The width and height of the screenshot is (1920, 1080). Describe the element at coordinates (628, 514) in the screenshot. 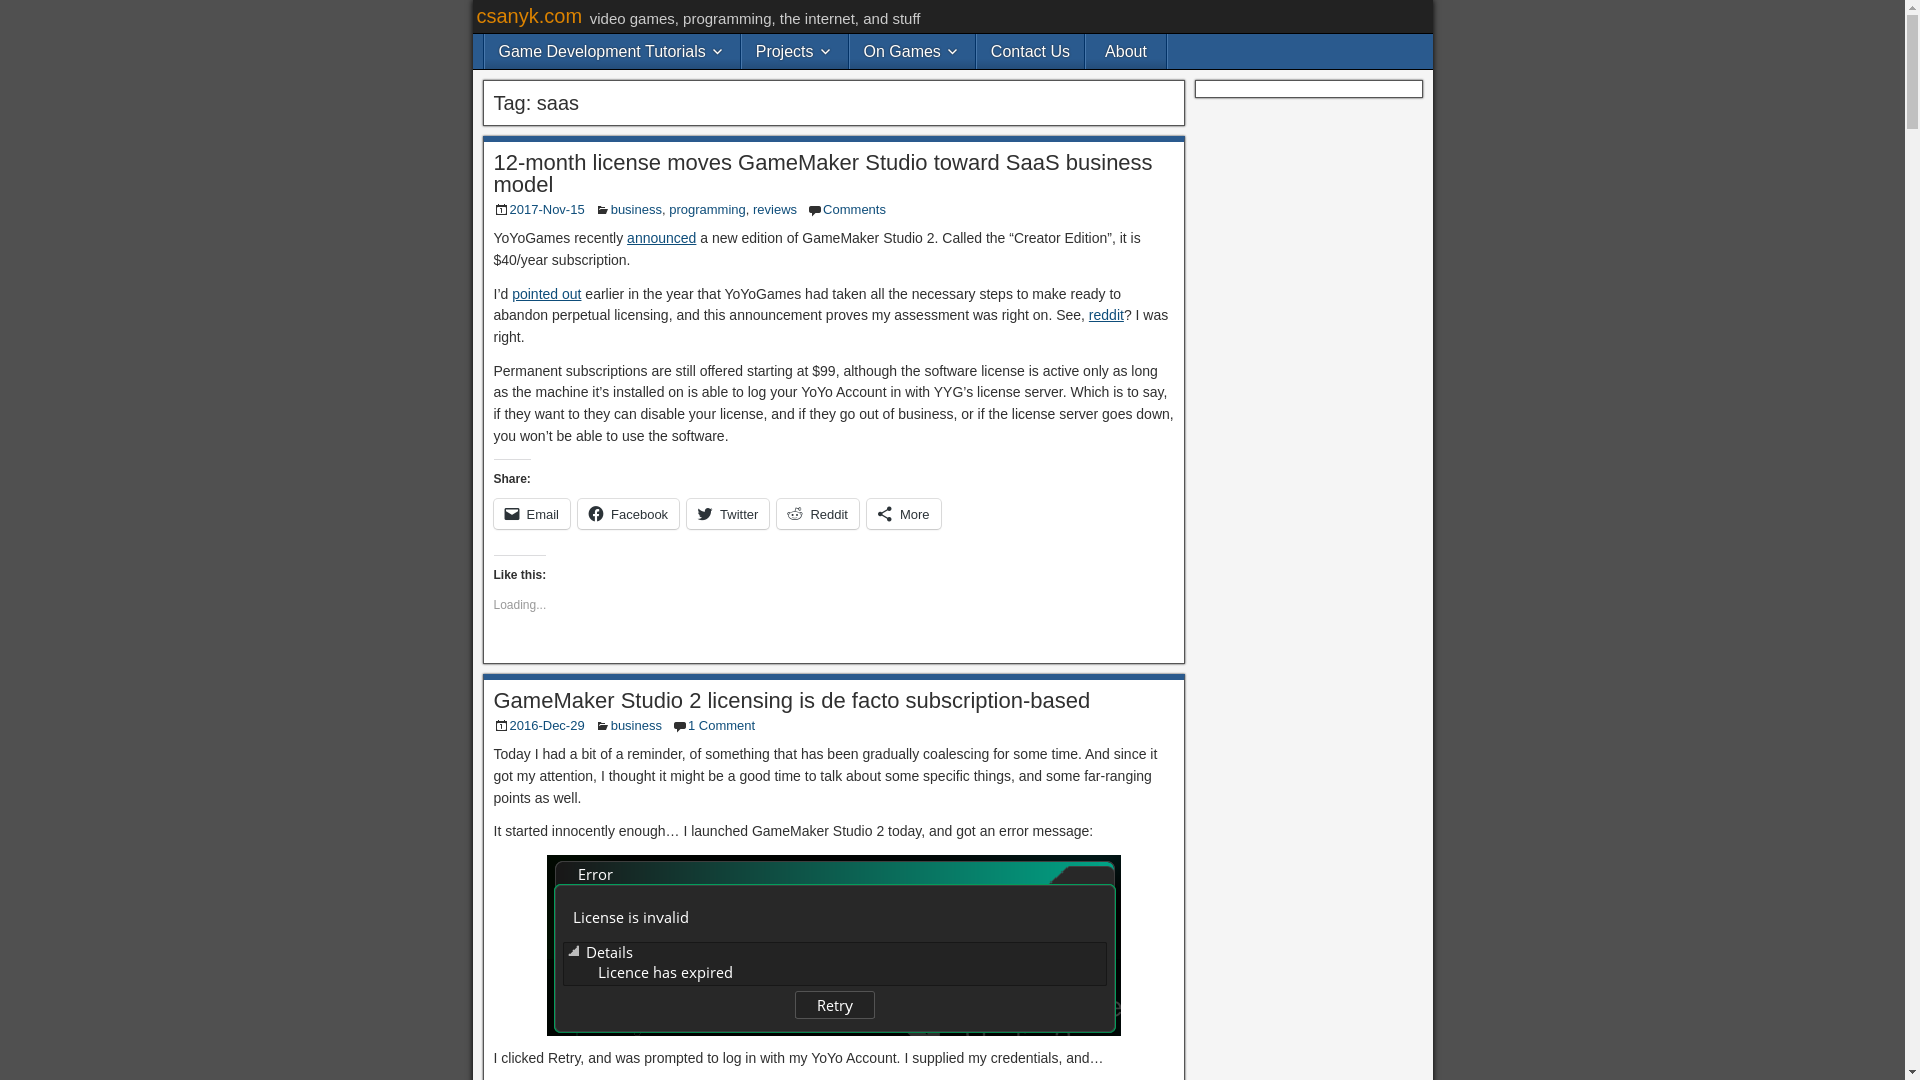

I see `Click to share on Facebook` at that location.